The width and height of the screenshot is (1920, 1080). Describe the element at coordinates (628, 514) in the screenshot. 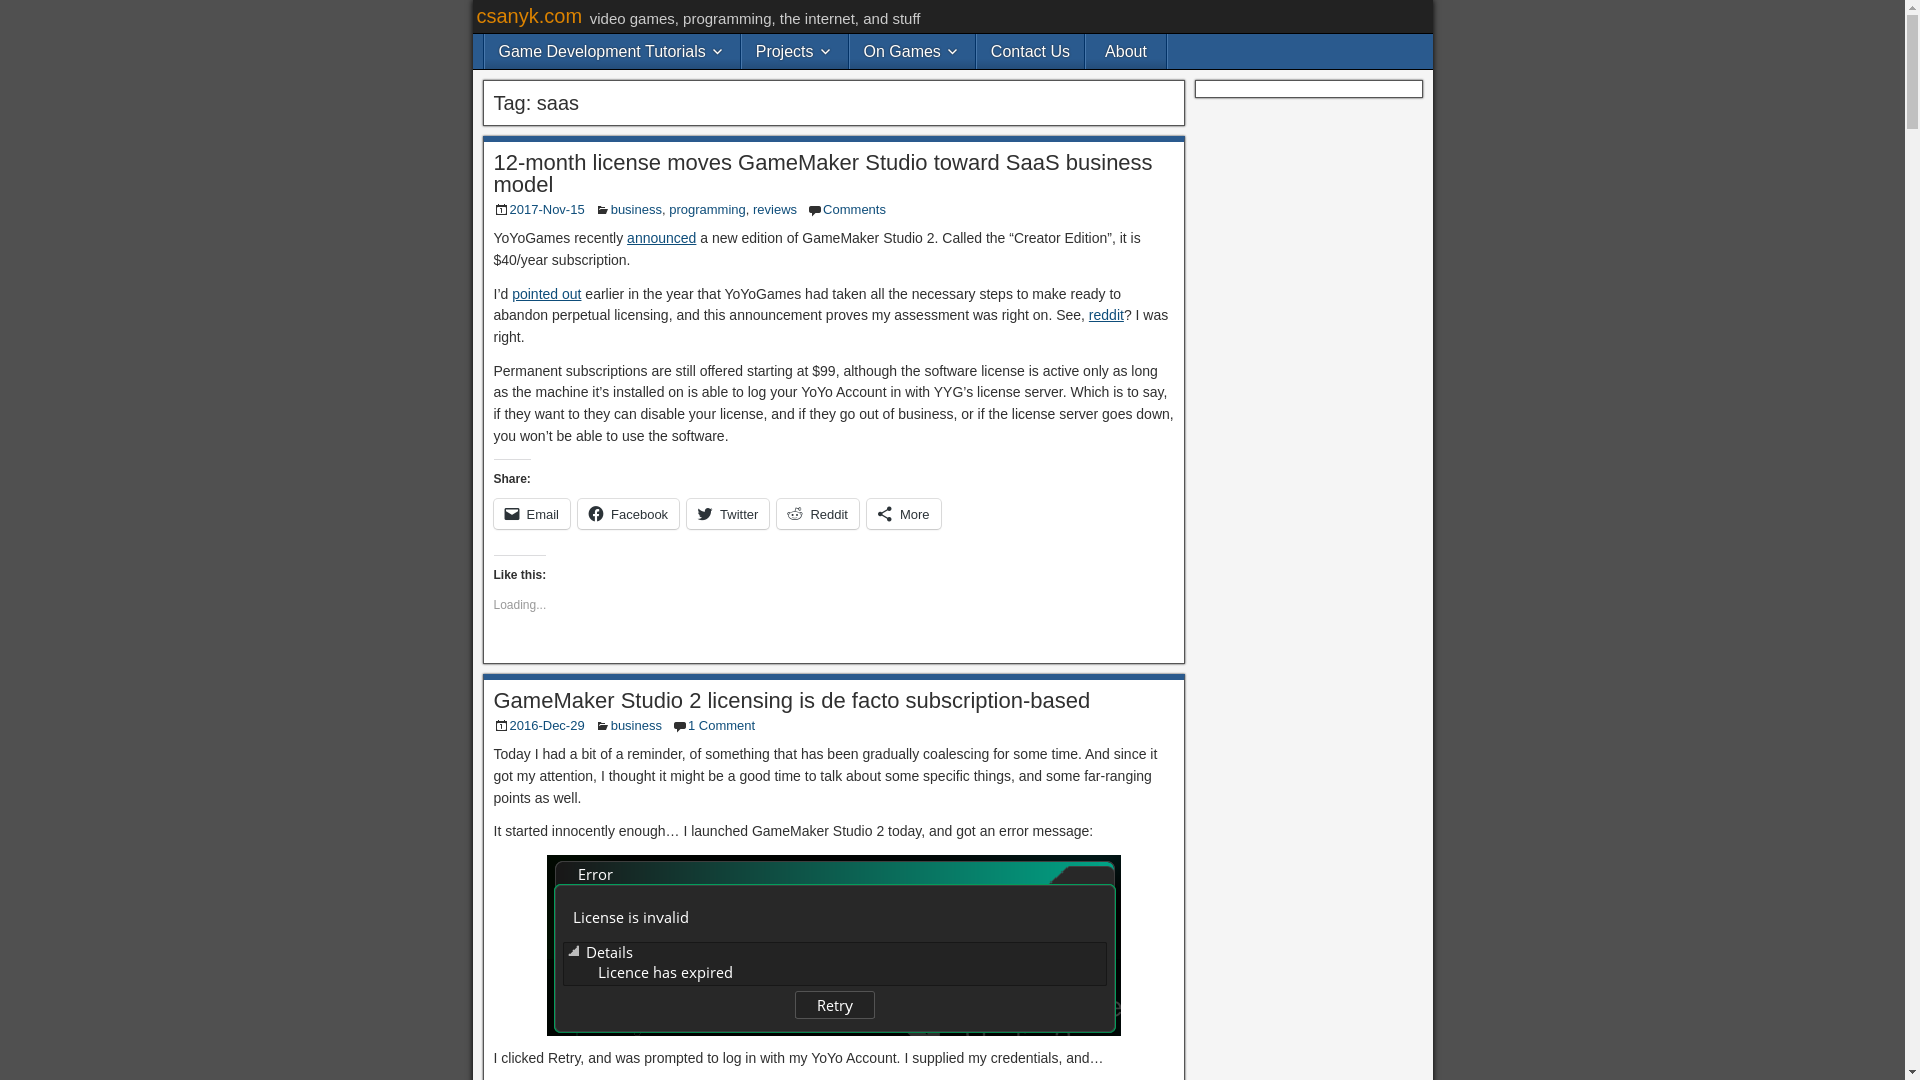

I see `Click to share on Facebook` at that location.